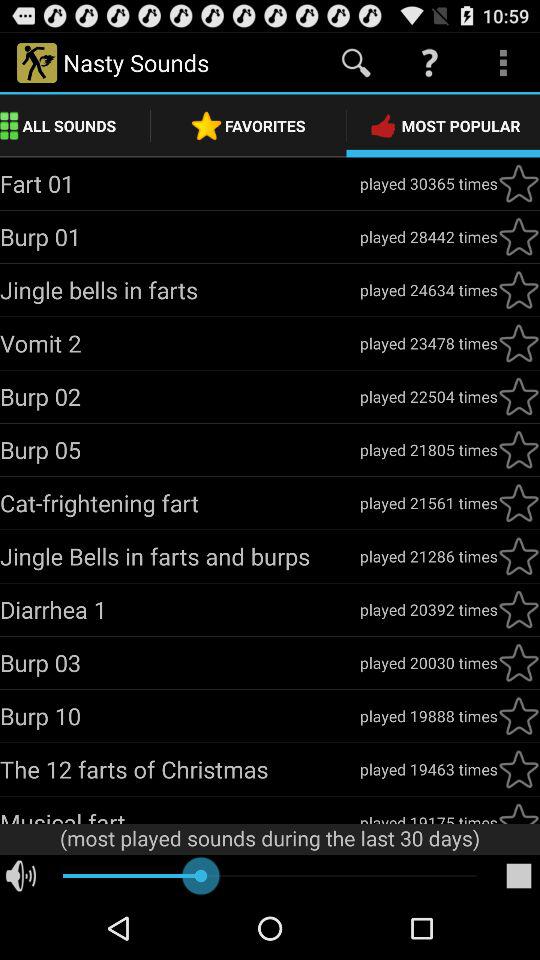  I want to click on like button, so click(519, 769).